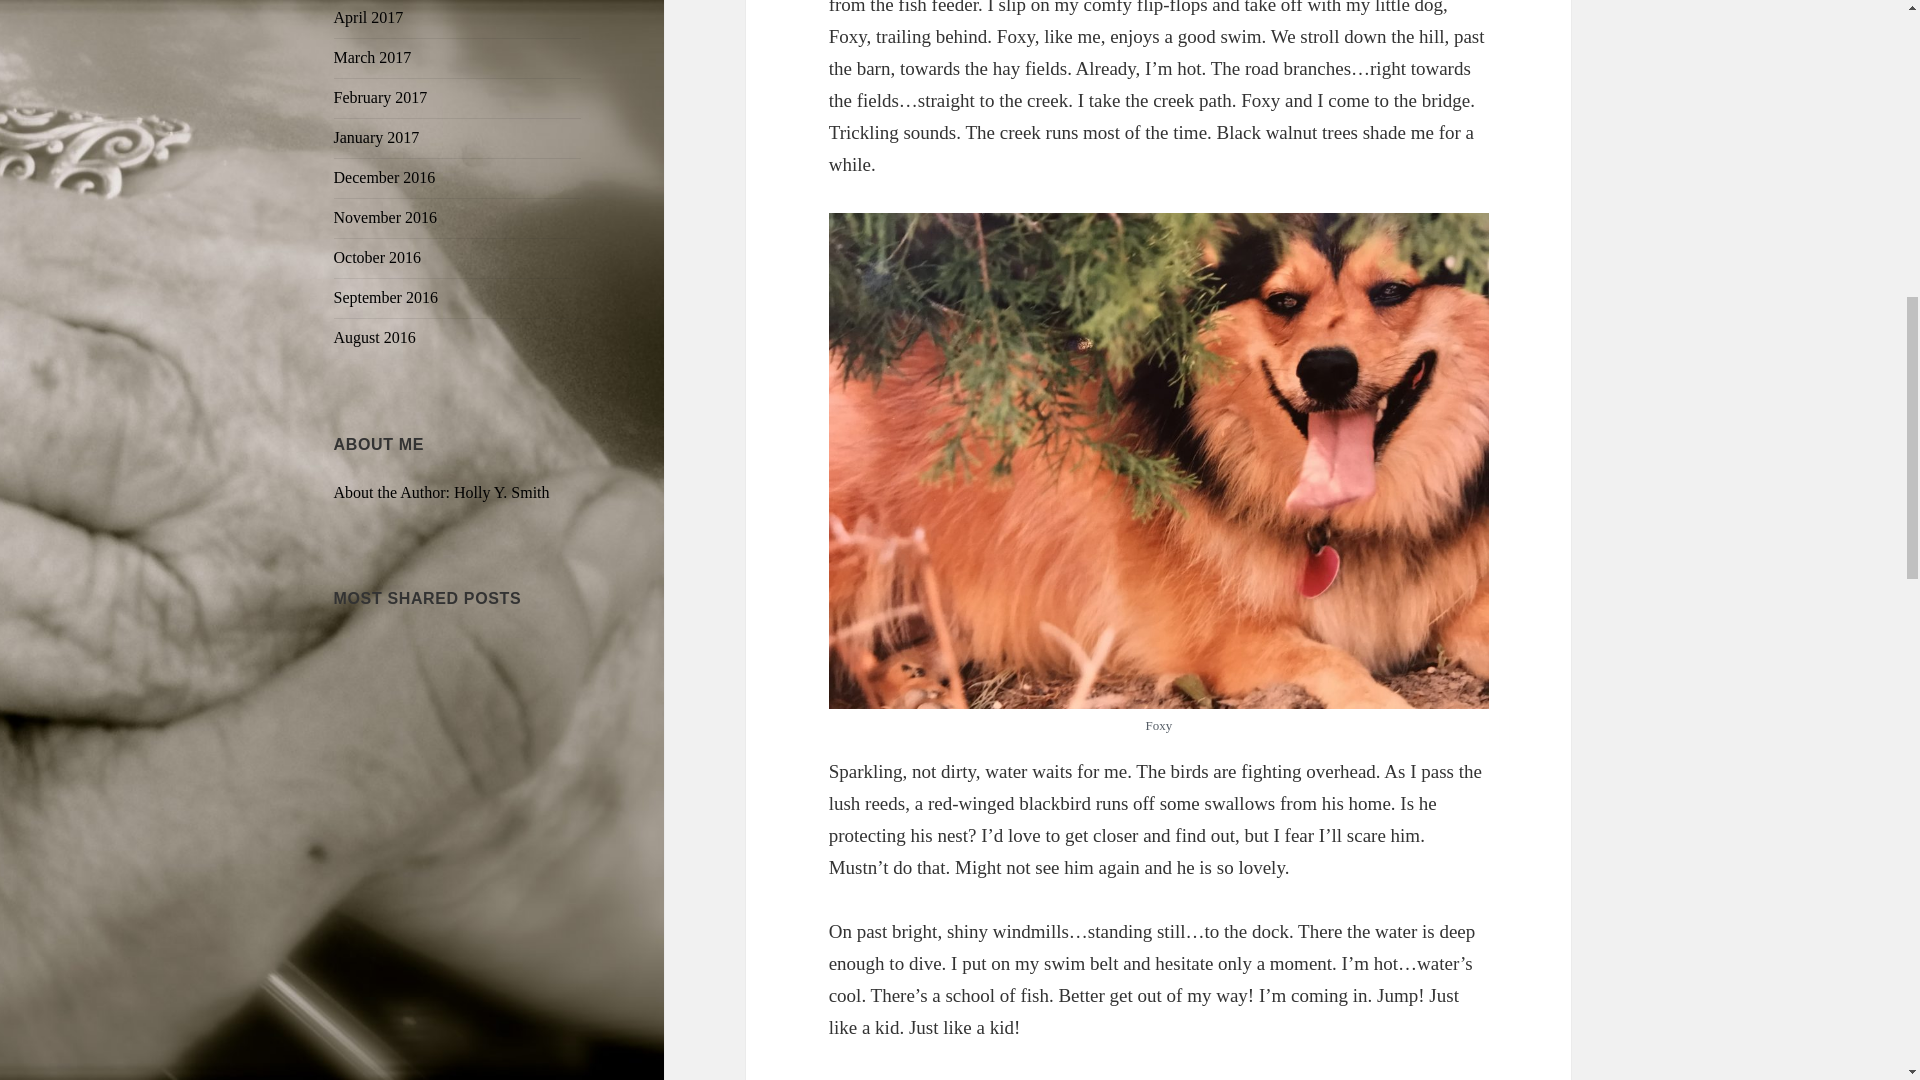  Describe the element at coordinates (386, 297) in the screenshot. I see `September 2016` at that location.